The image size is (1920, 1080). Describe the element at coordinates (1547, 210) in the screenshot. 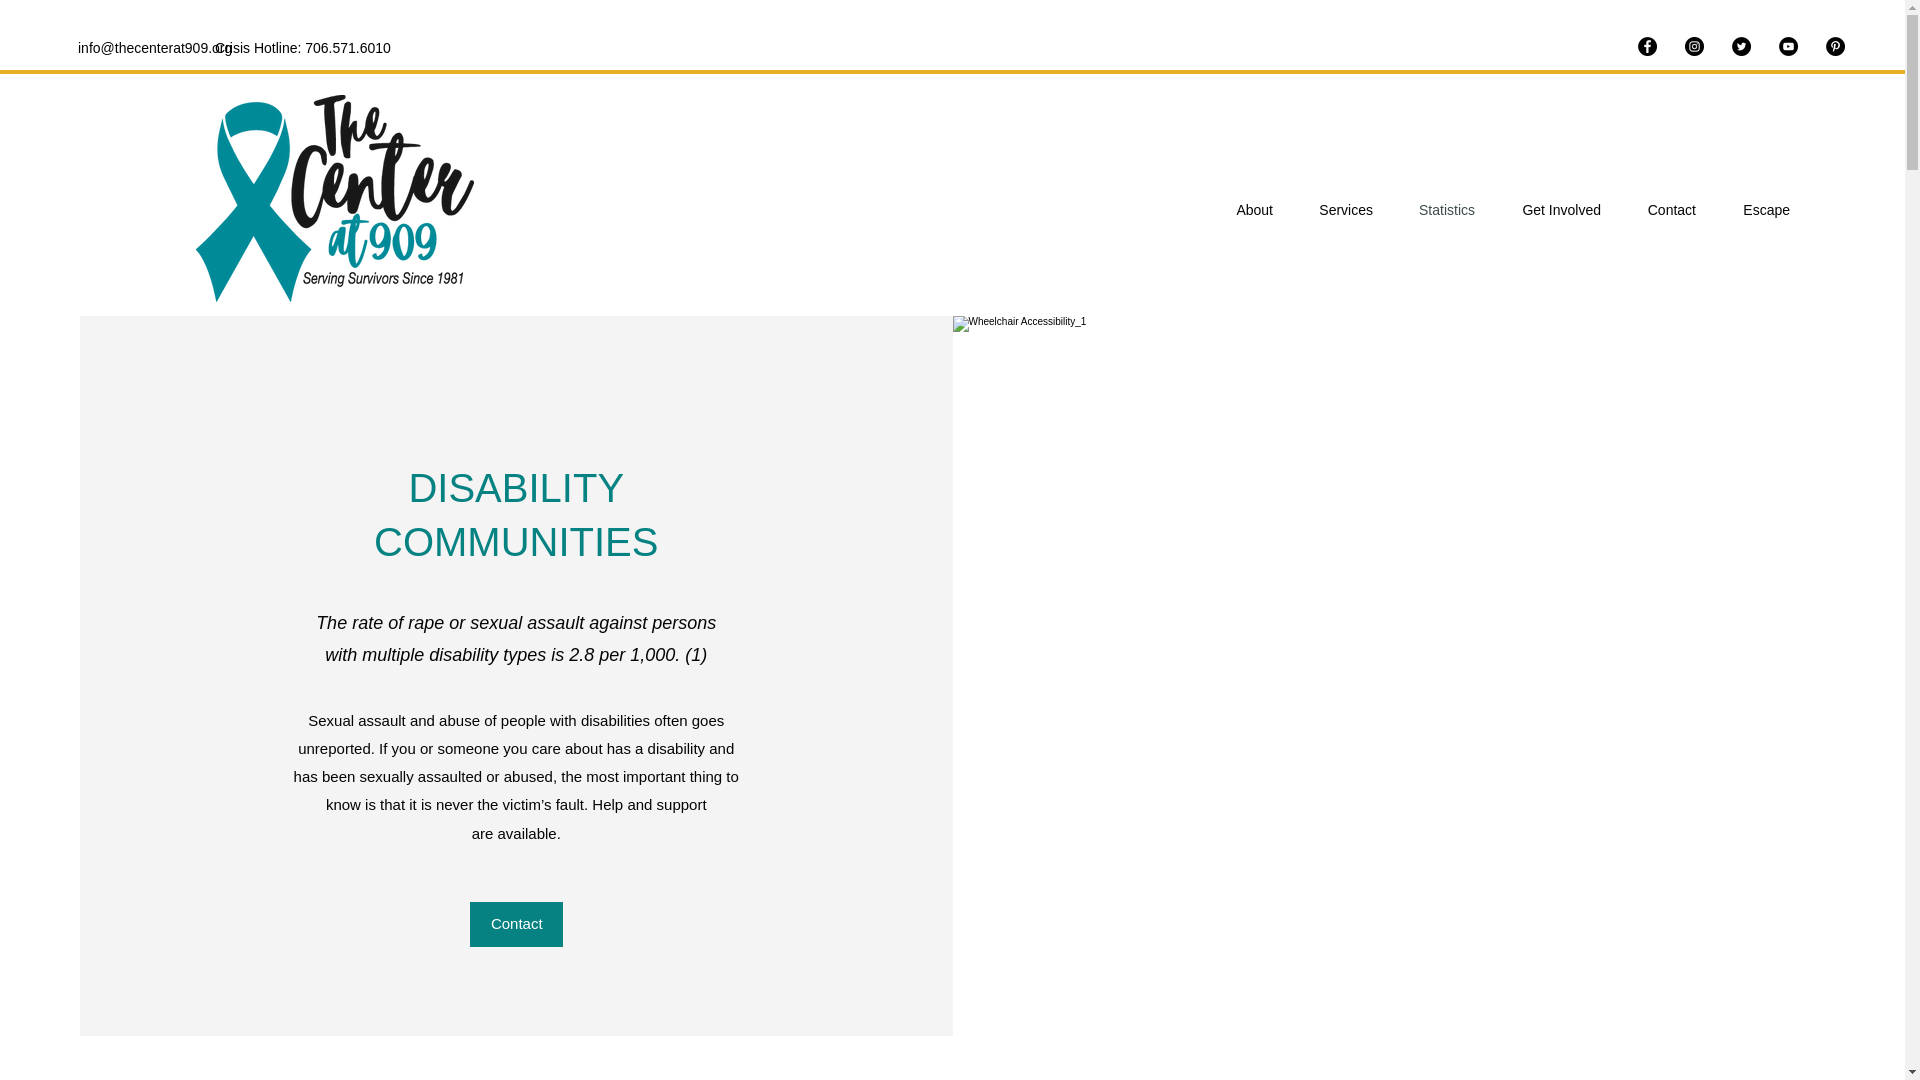

I see `Get Involved` at that location.